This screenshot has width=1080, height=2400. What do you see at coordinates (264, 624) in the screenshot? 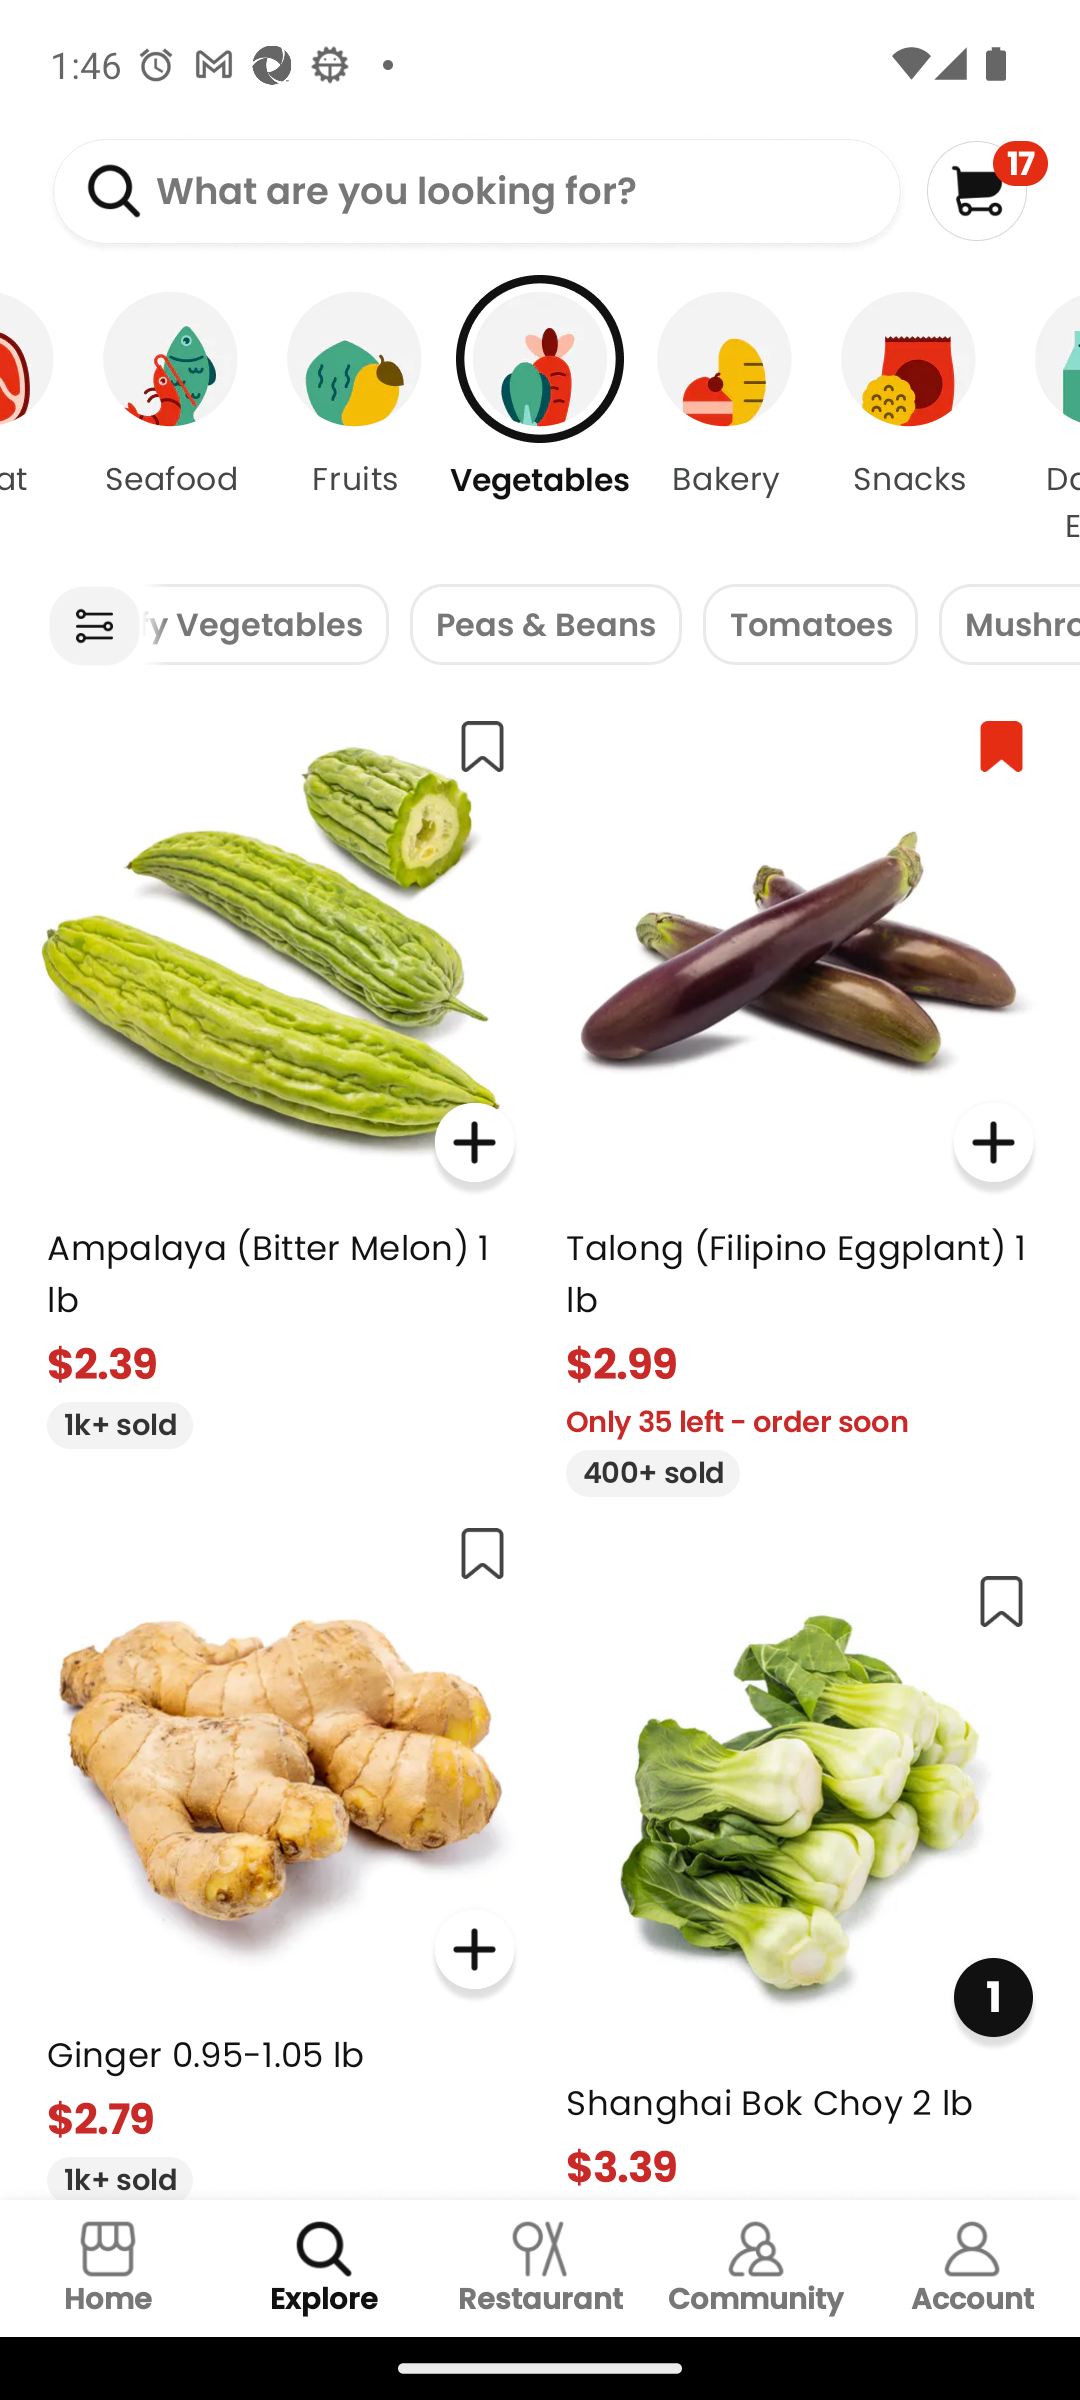
I see `Leafy Vegetables` at bounding box center [264, 624].